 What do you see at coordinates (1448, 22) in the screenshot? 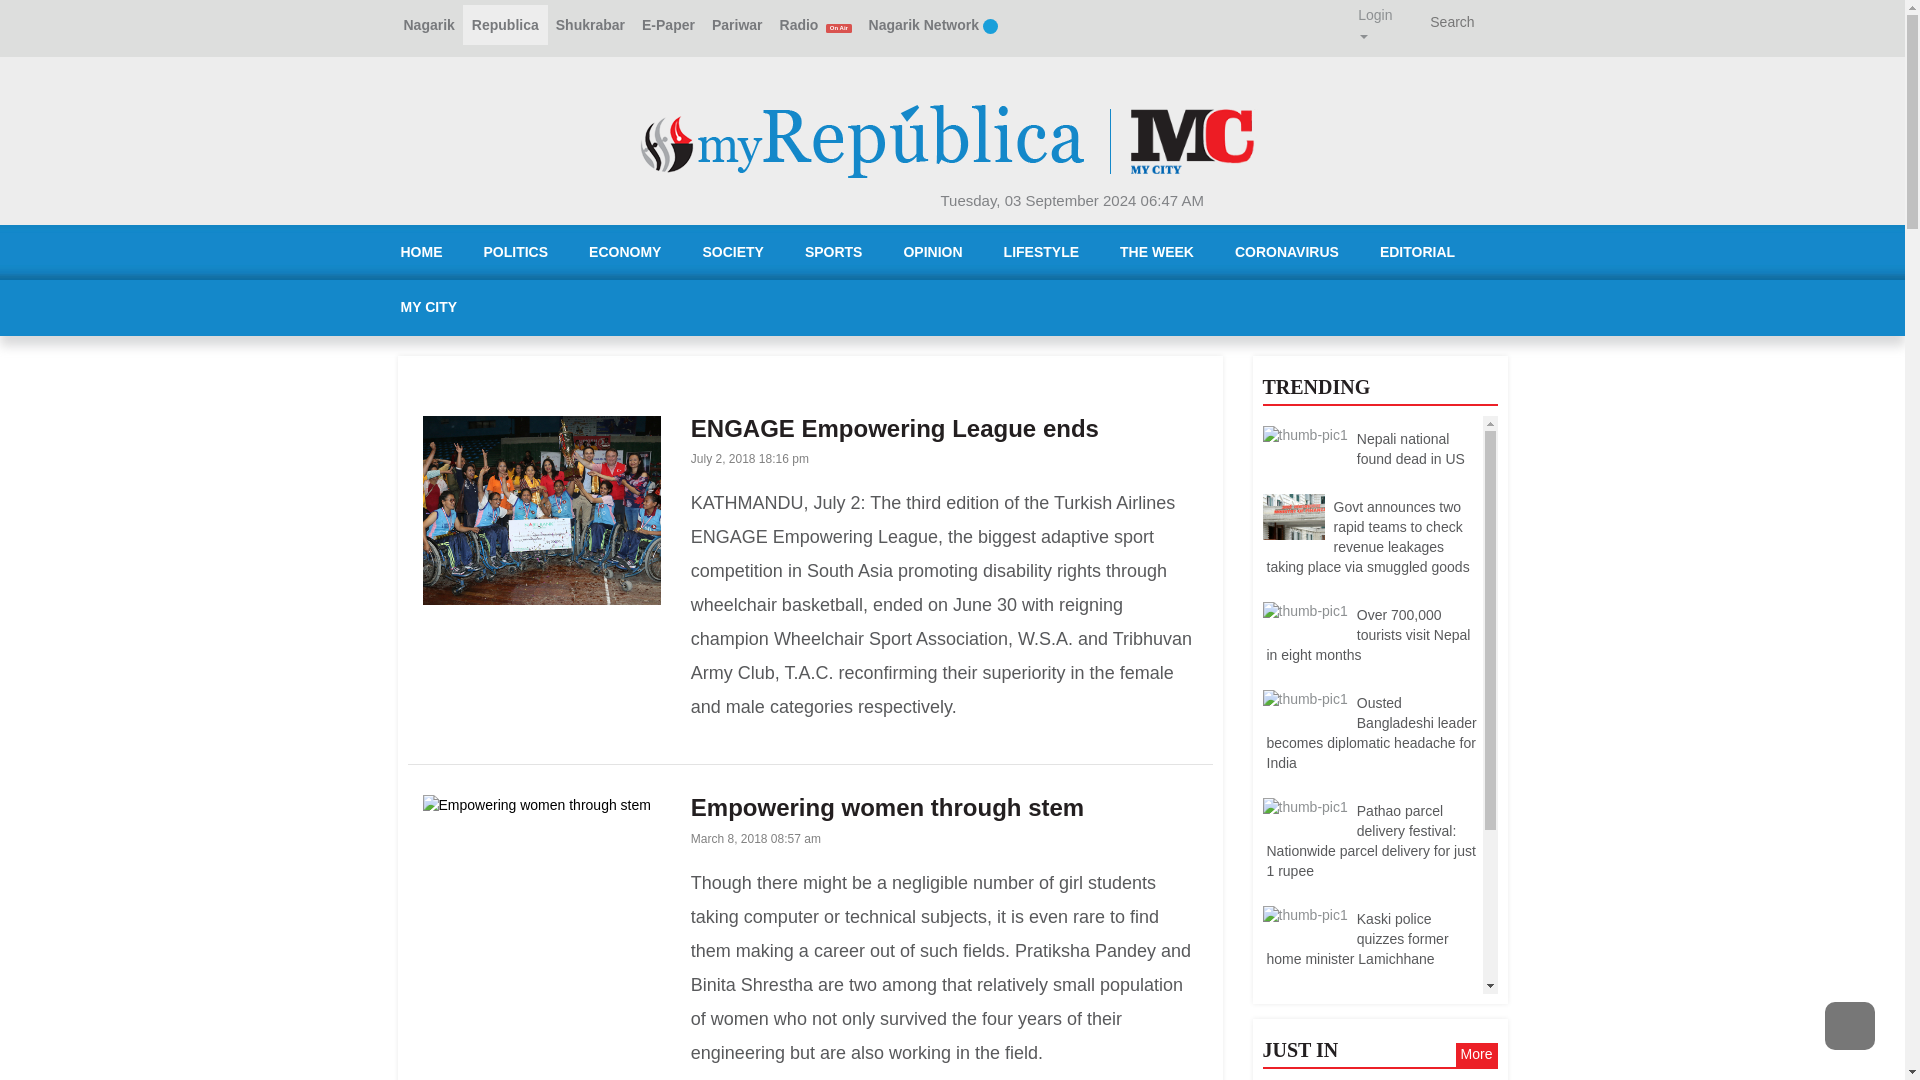
I see `  Search` at bounding box center [1448, 22].